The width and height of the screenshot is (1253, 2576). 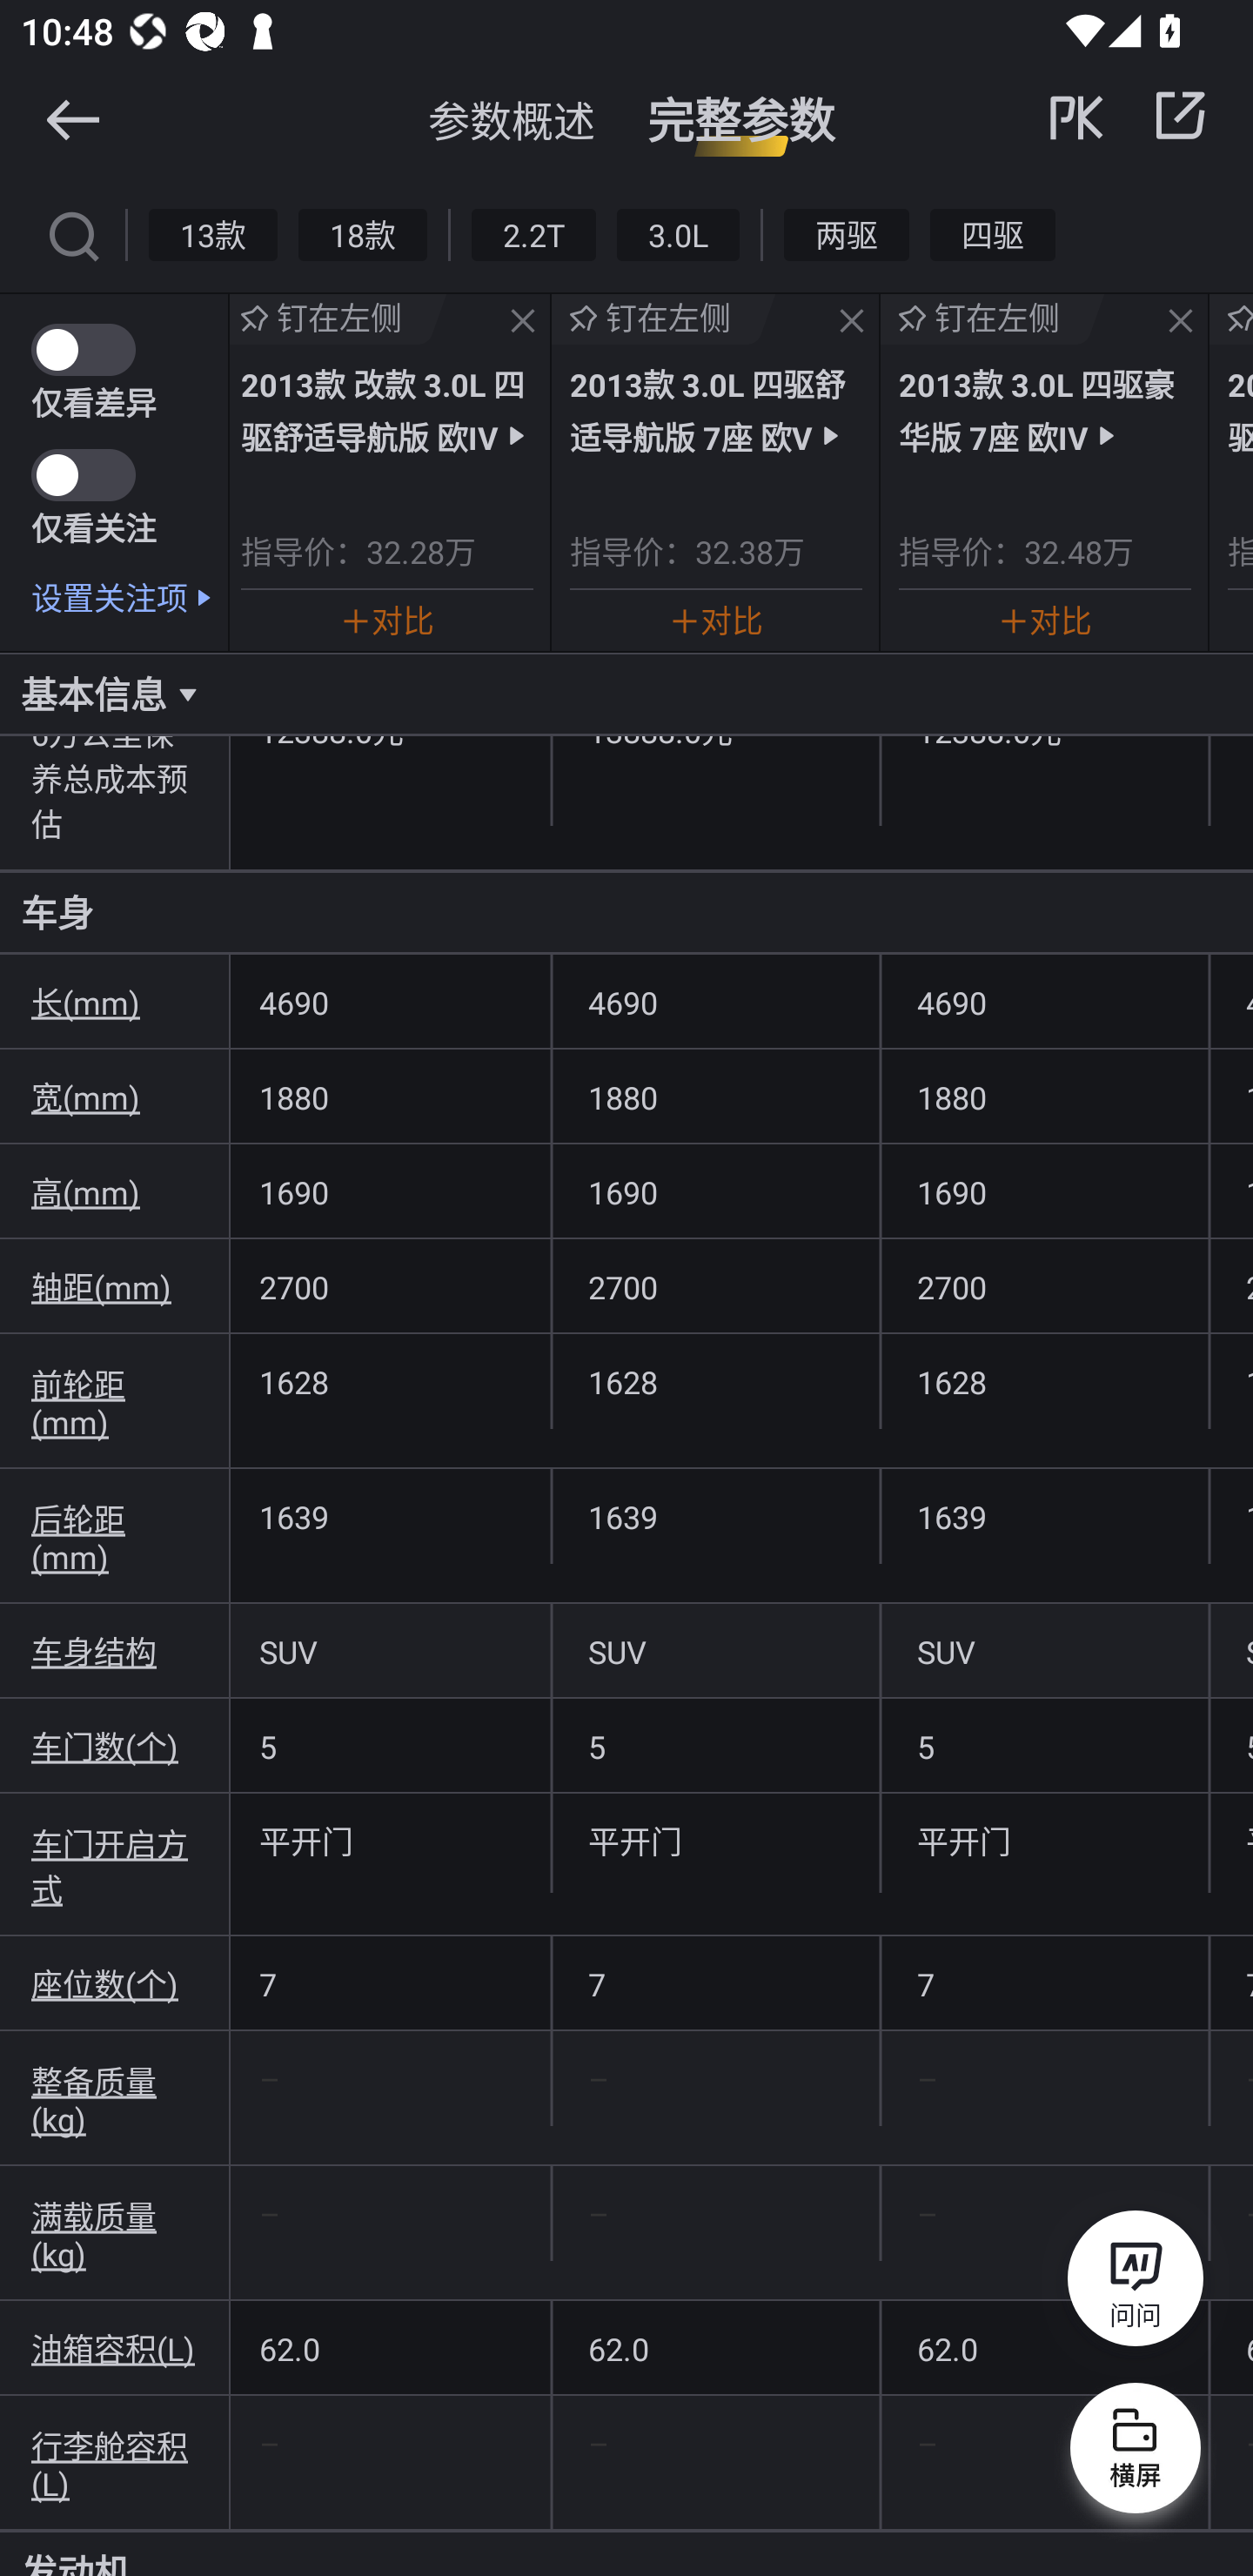 I want to click on 7, so click(x=715, y=1984).